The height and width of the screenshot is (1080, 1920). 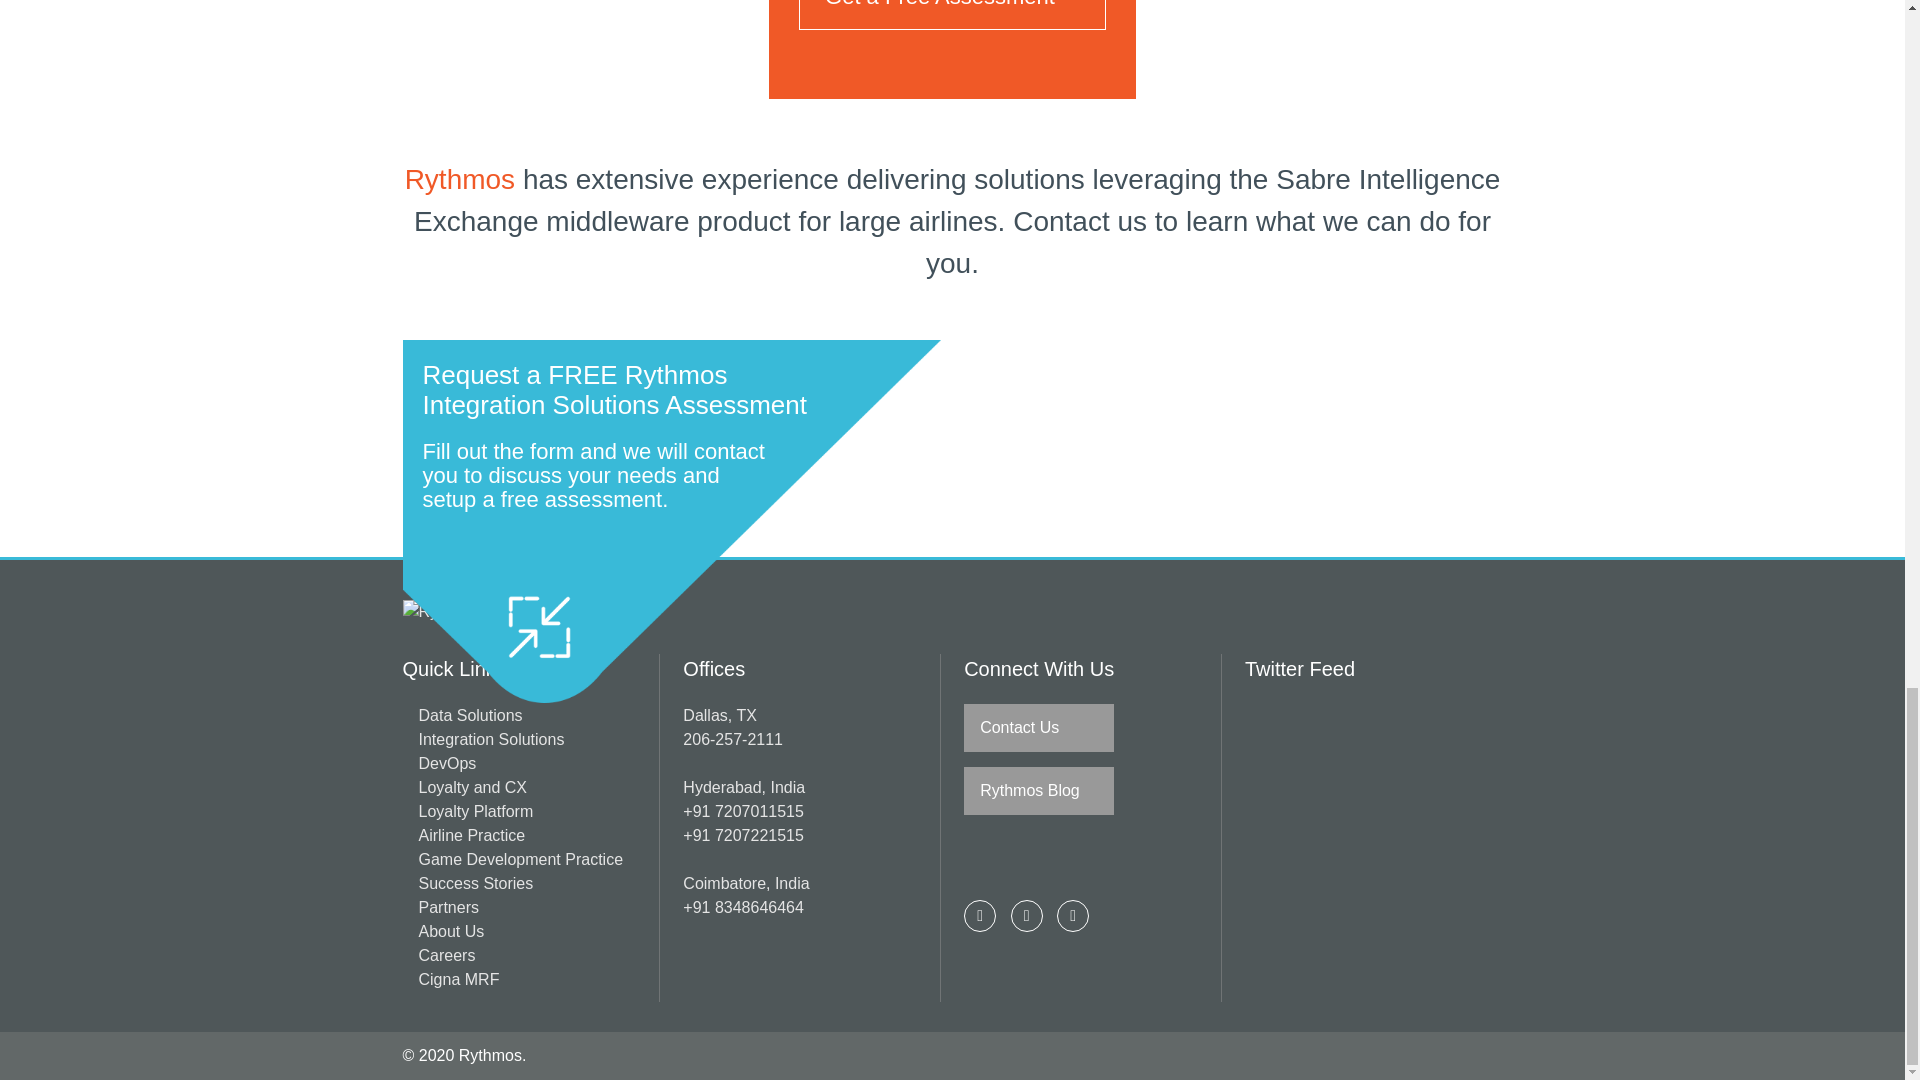 I want to click on Data Solutions, so click(x=470, y=715).